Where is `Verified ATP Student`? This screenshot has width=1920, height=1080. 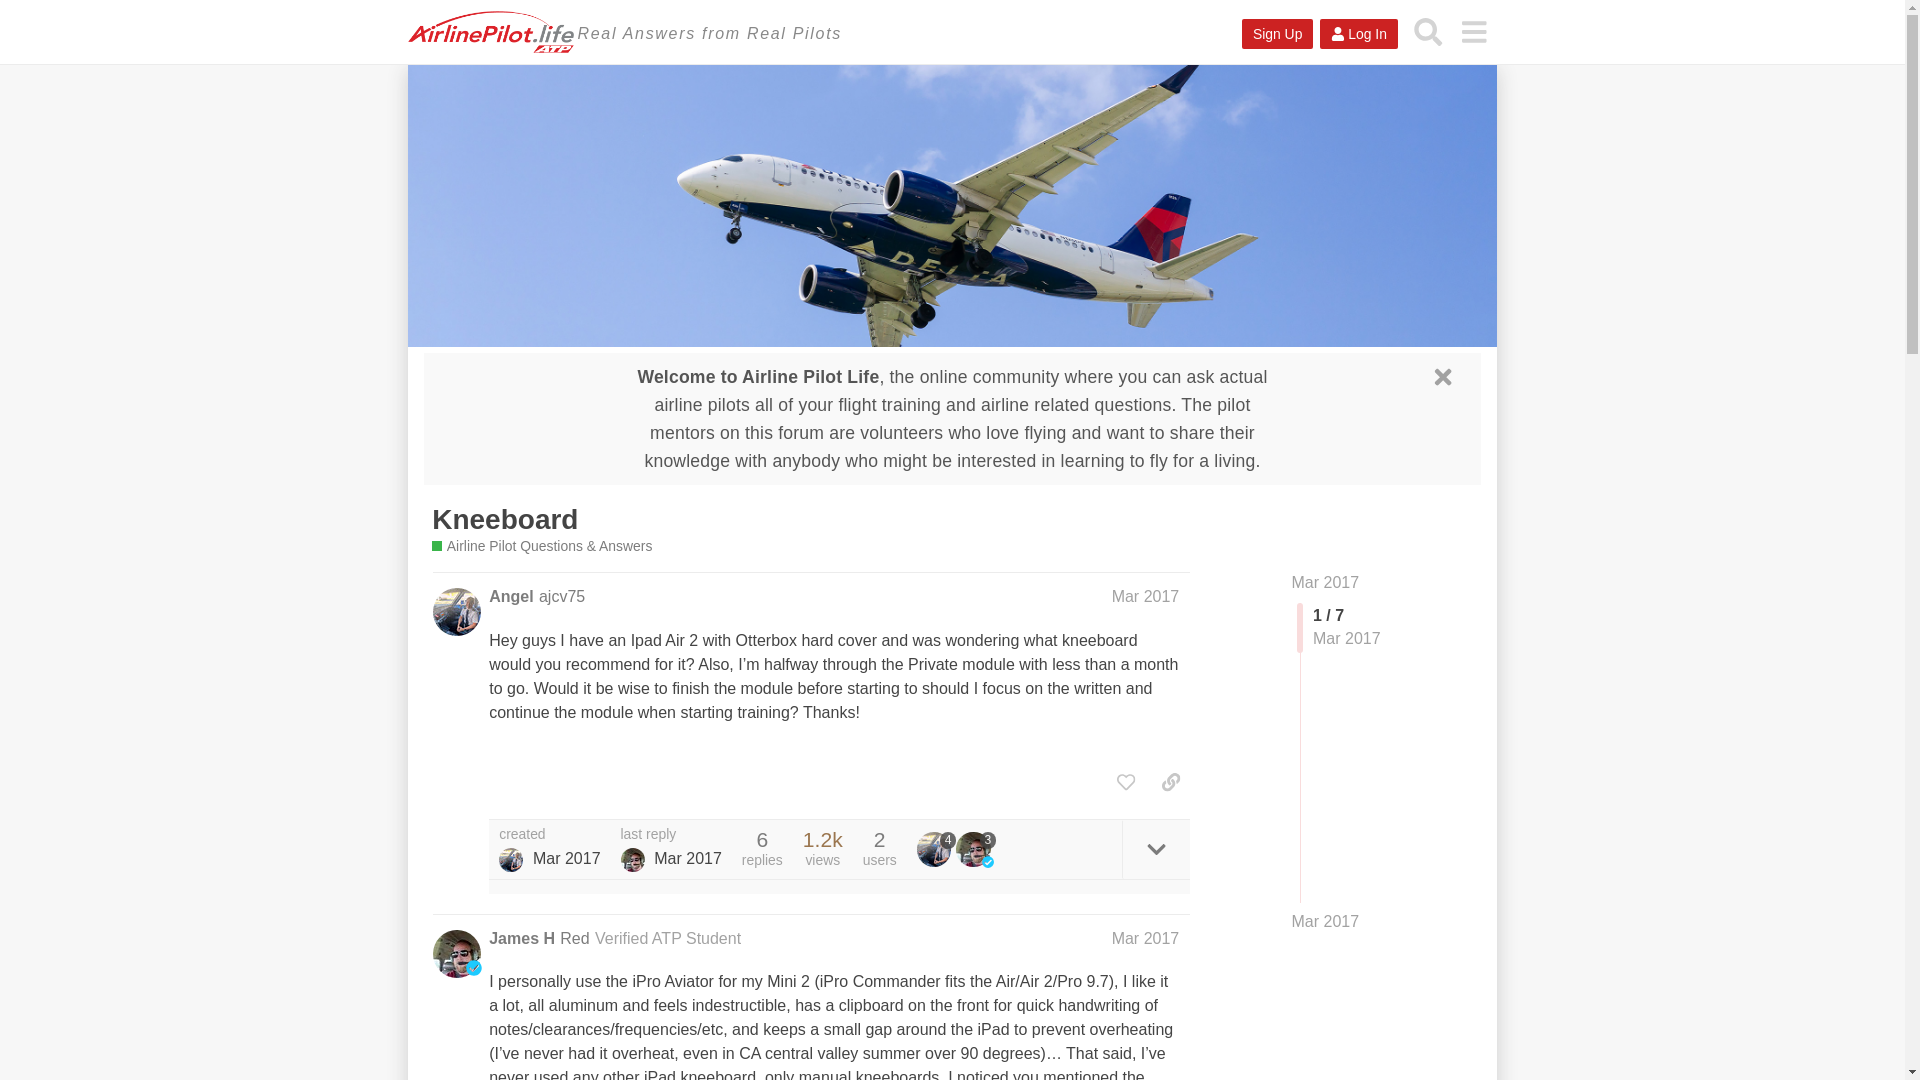
Verified ATP Student is located at coordinates (668, 938).